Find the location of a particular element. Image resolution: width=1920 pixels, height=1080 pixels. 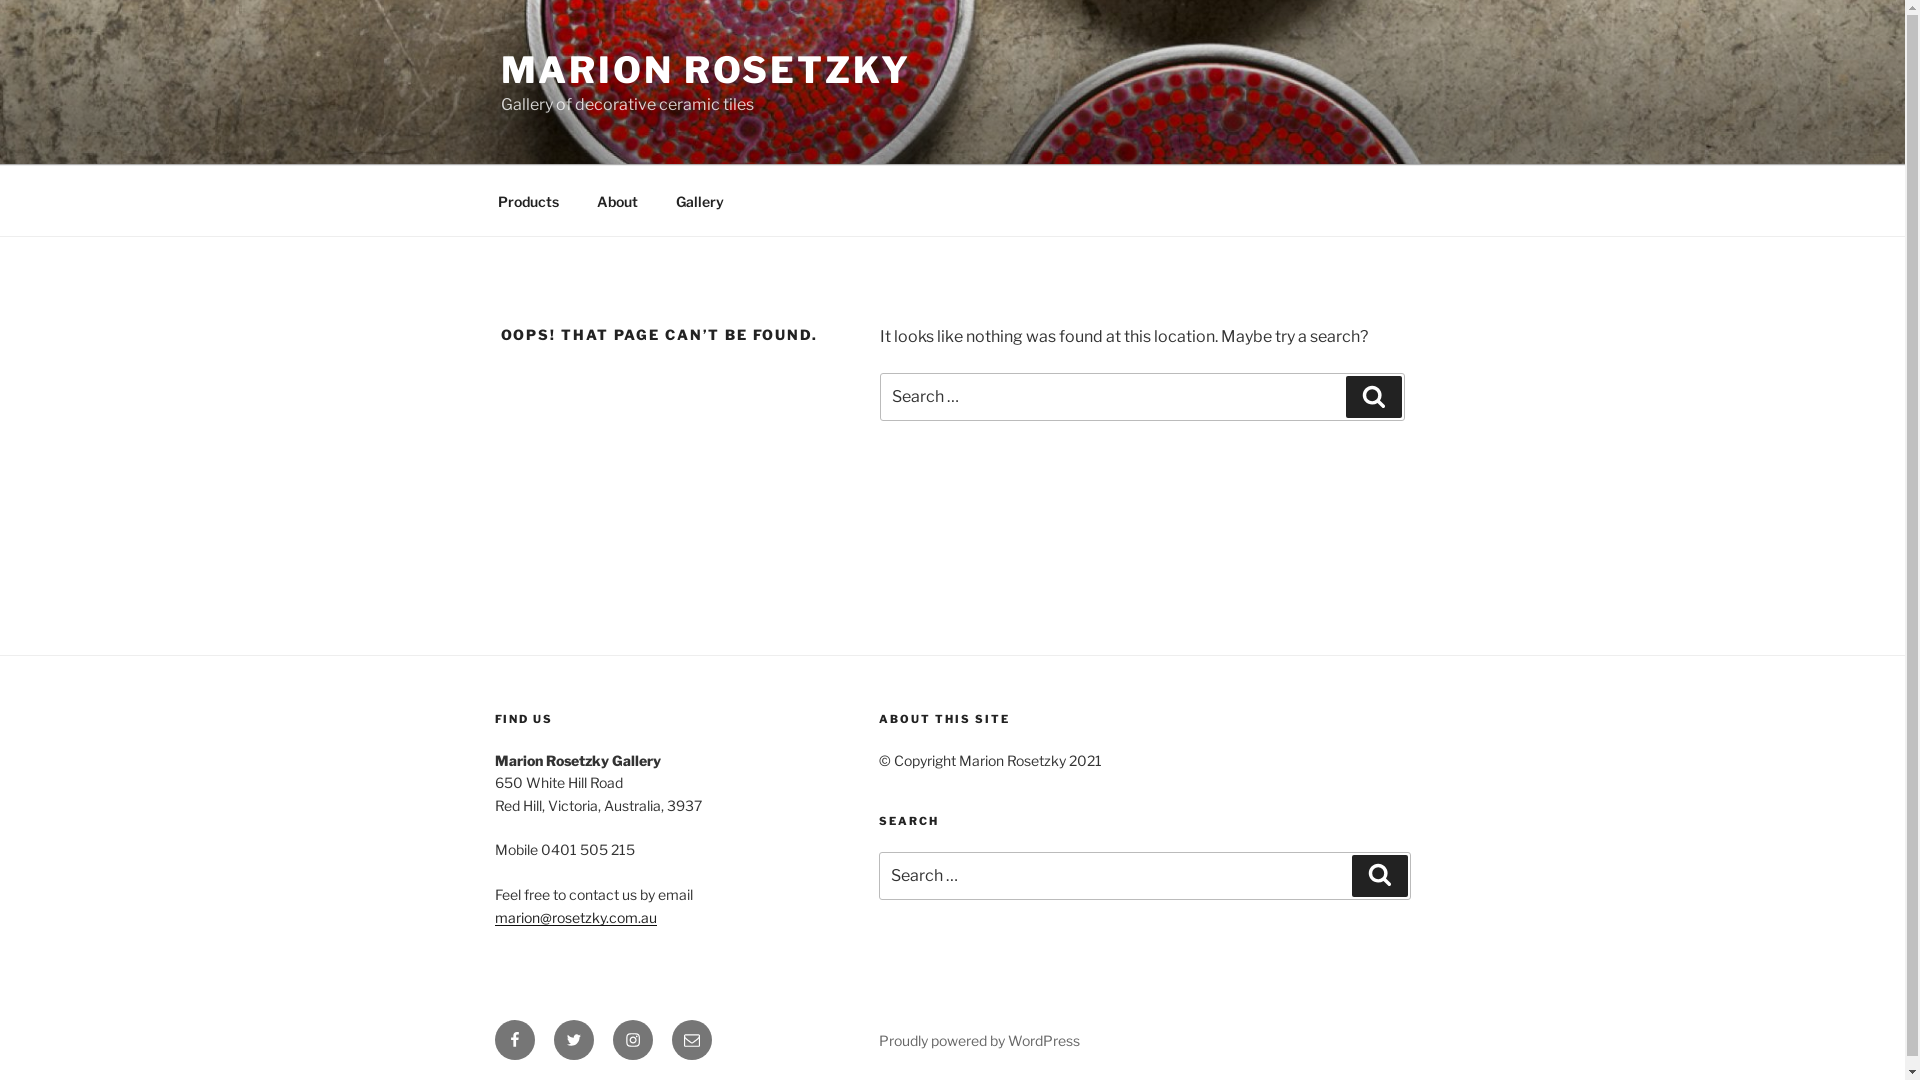

Products is located at coordinates (528, 200).